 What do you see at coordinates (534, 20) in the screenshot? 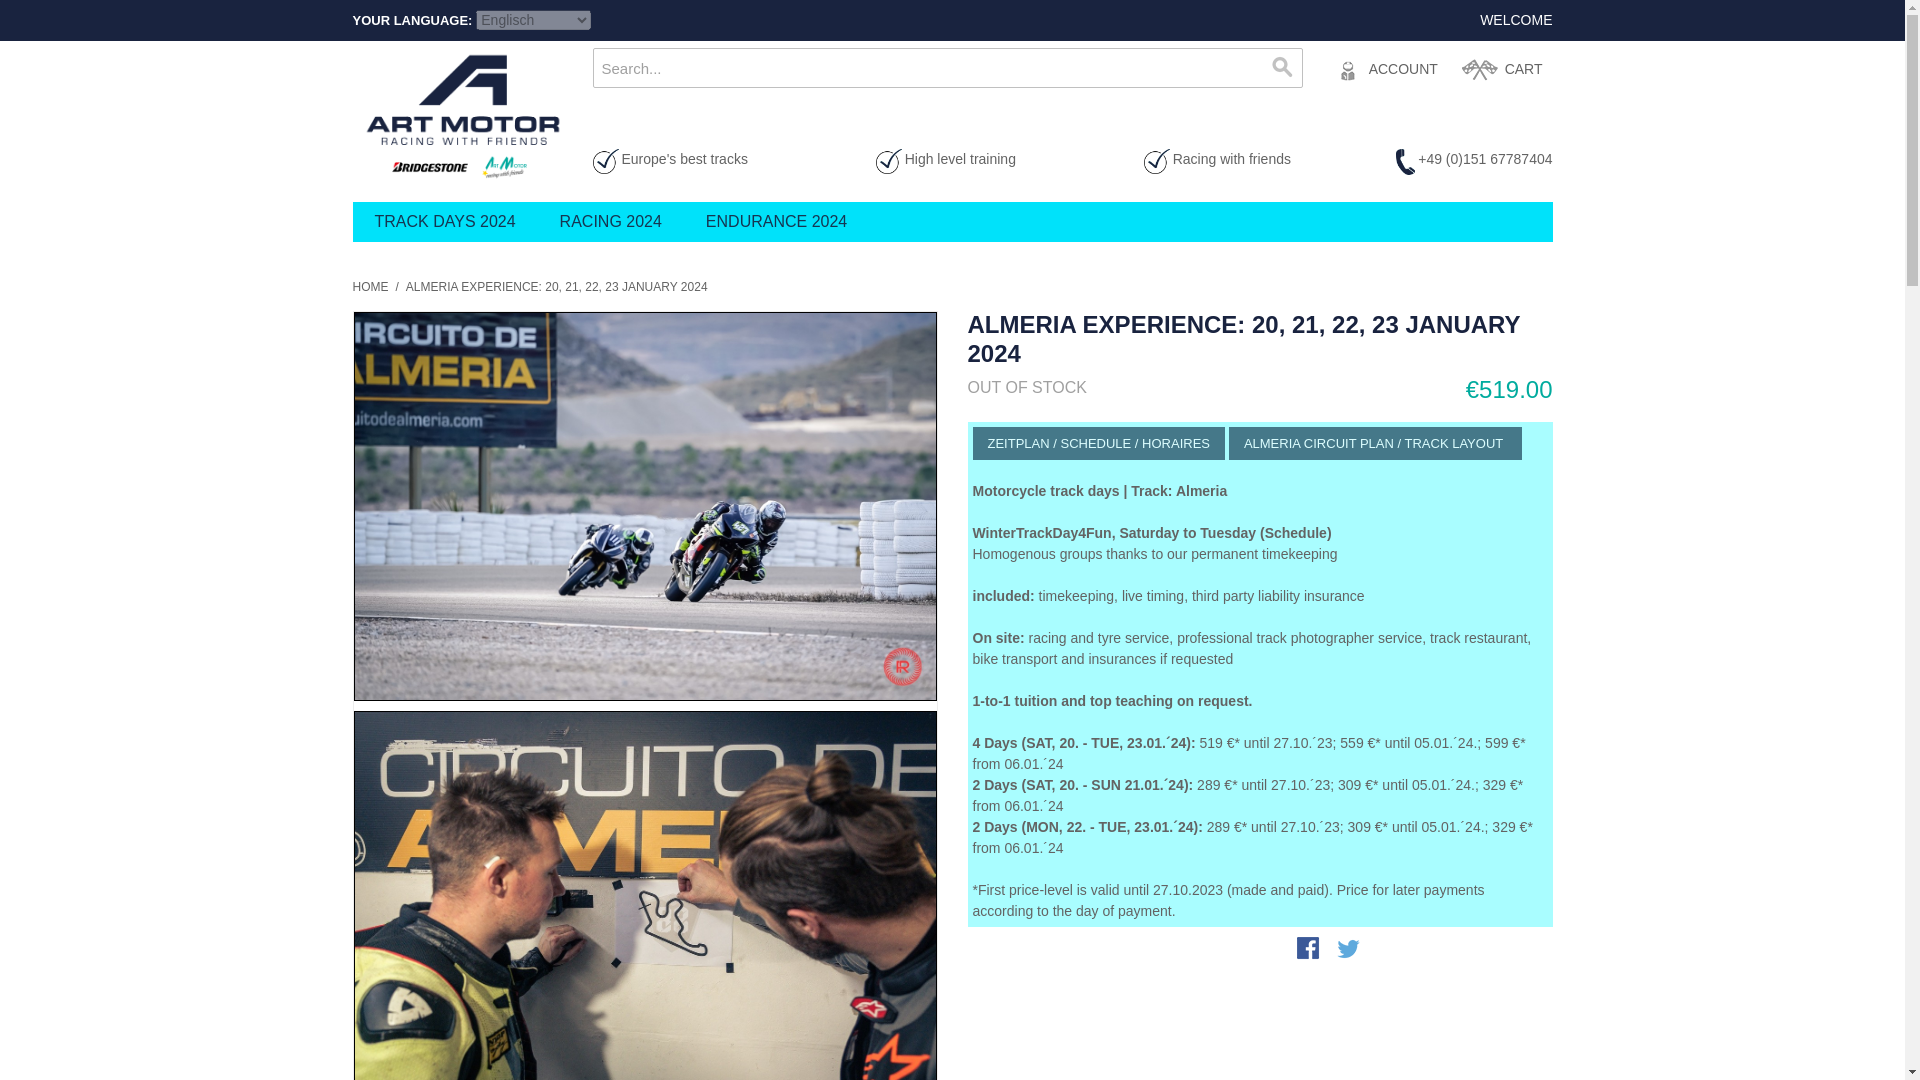
I see `Your Language` at bounding box center [534, 20].